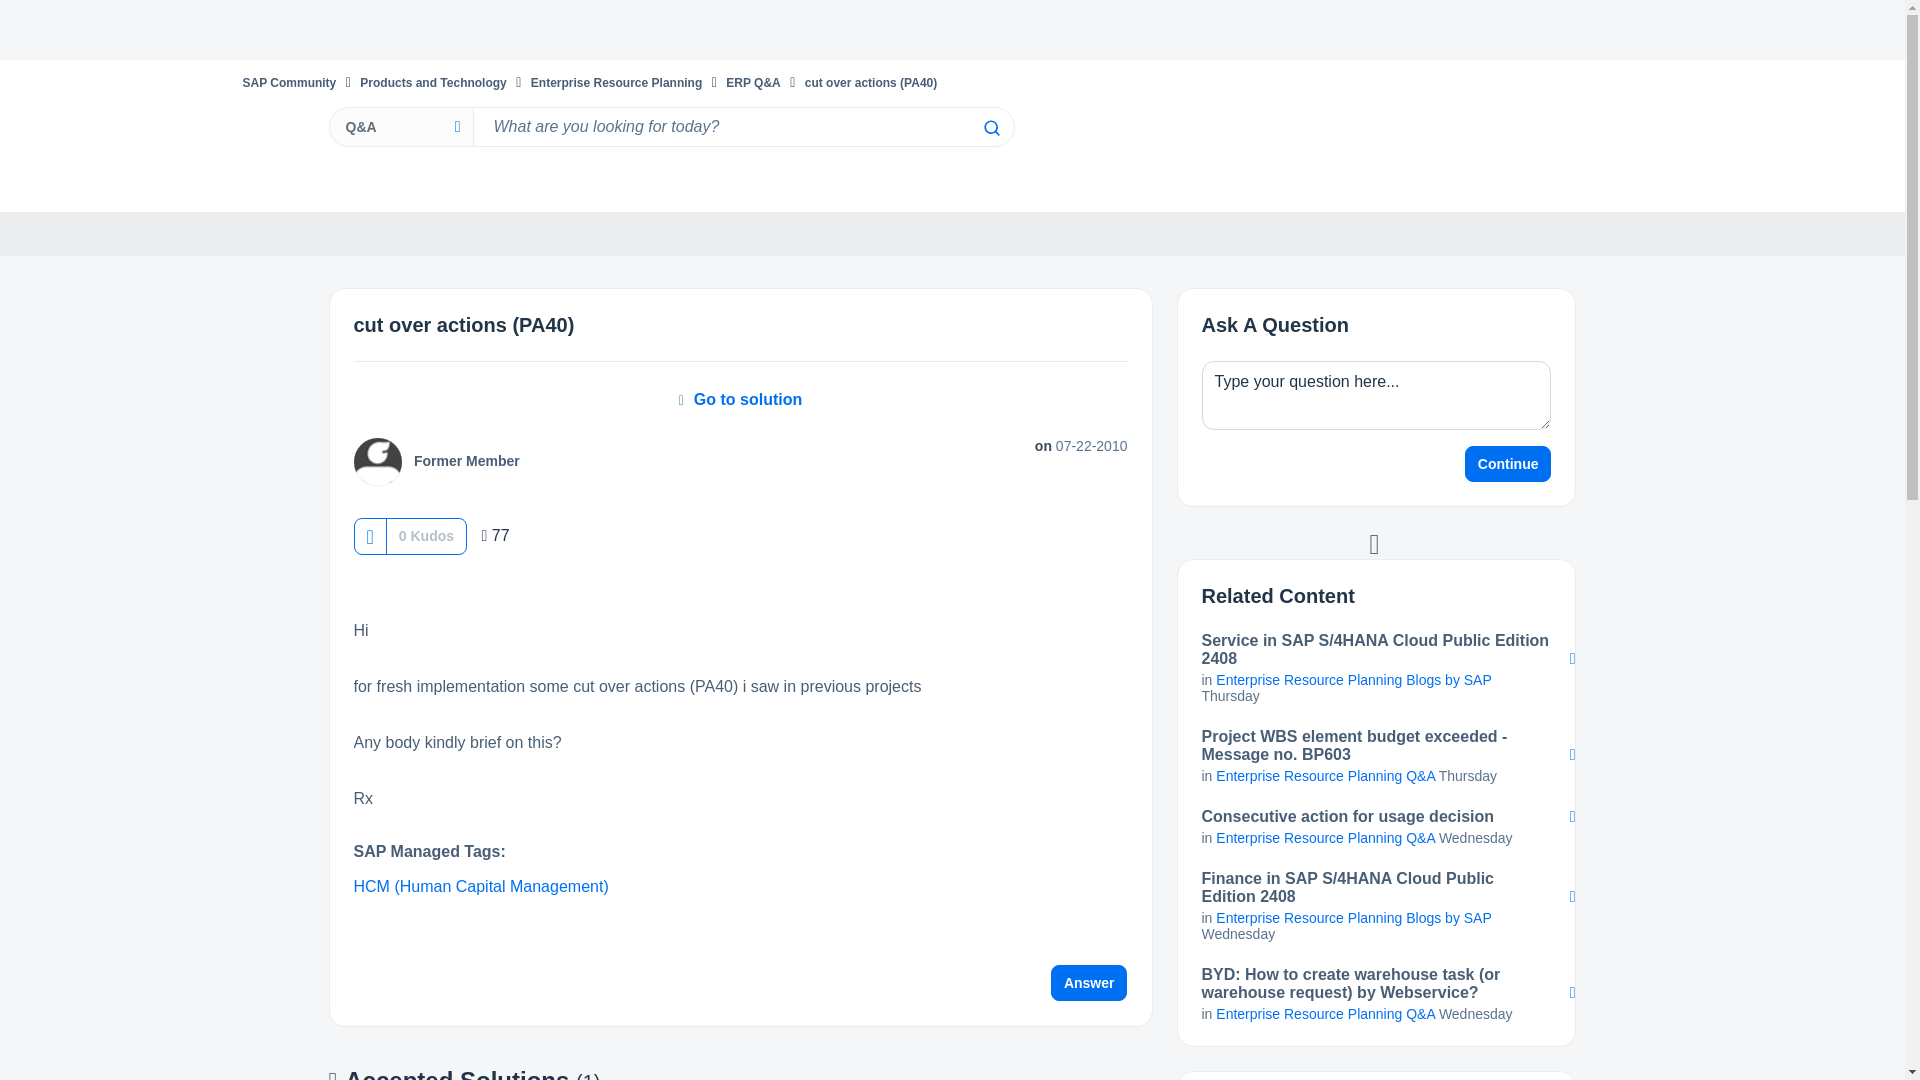  I want to click on Search, so click(742, 126).